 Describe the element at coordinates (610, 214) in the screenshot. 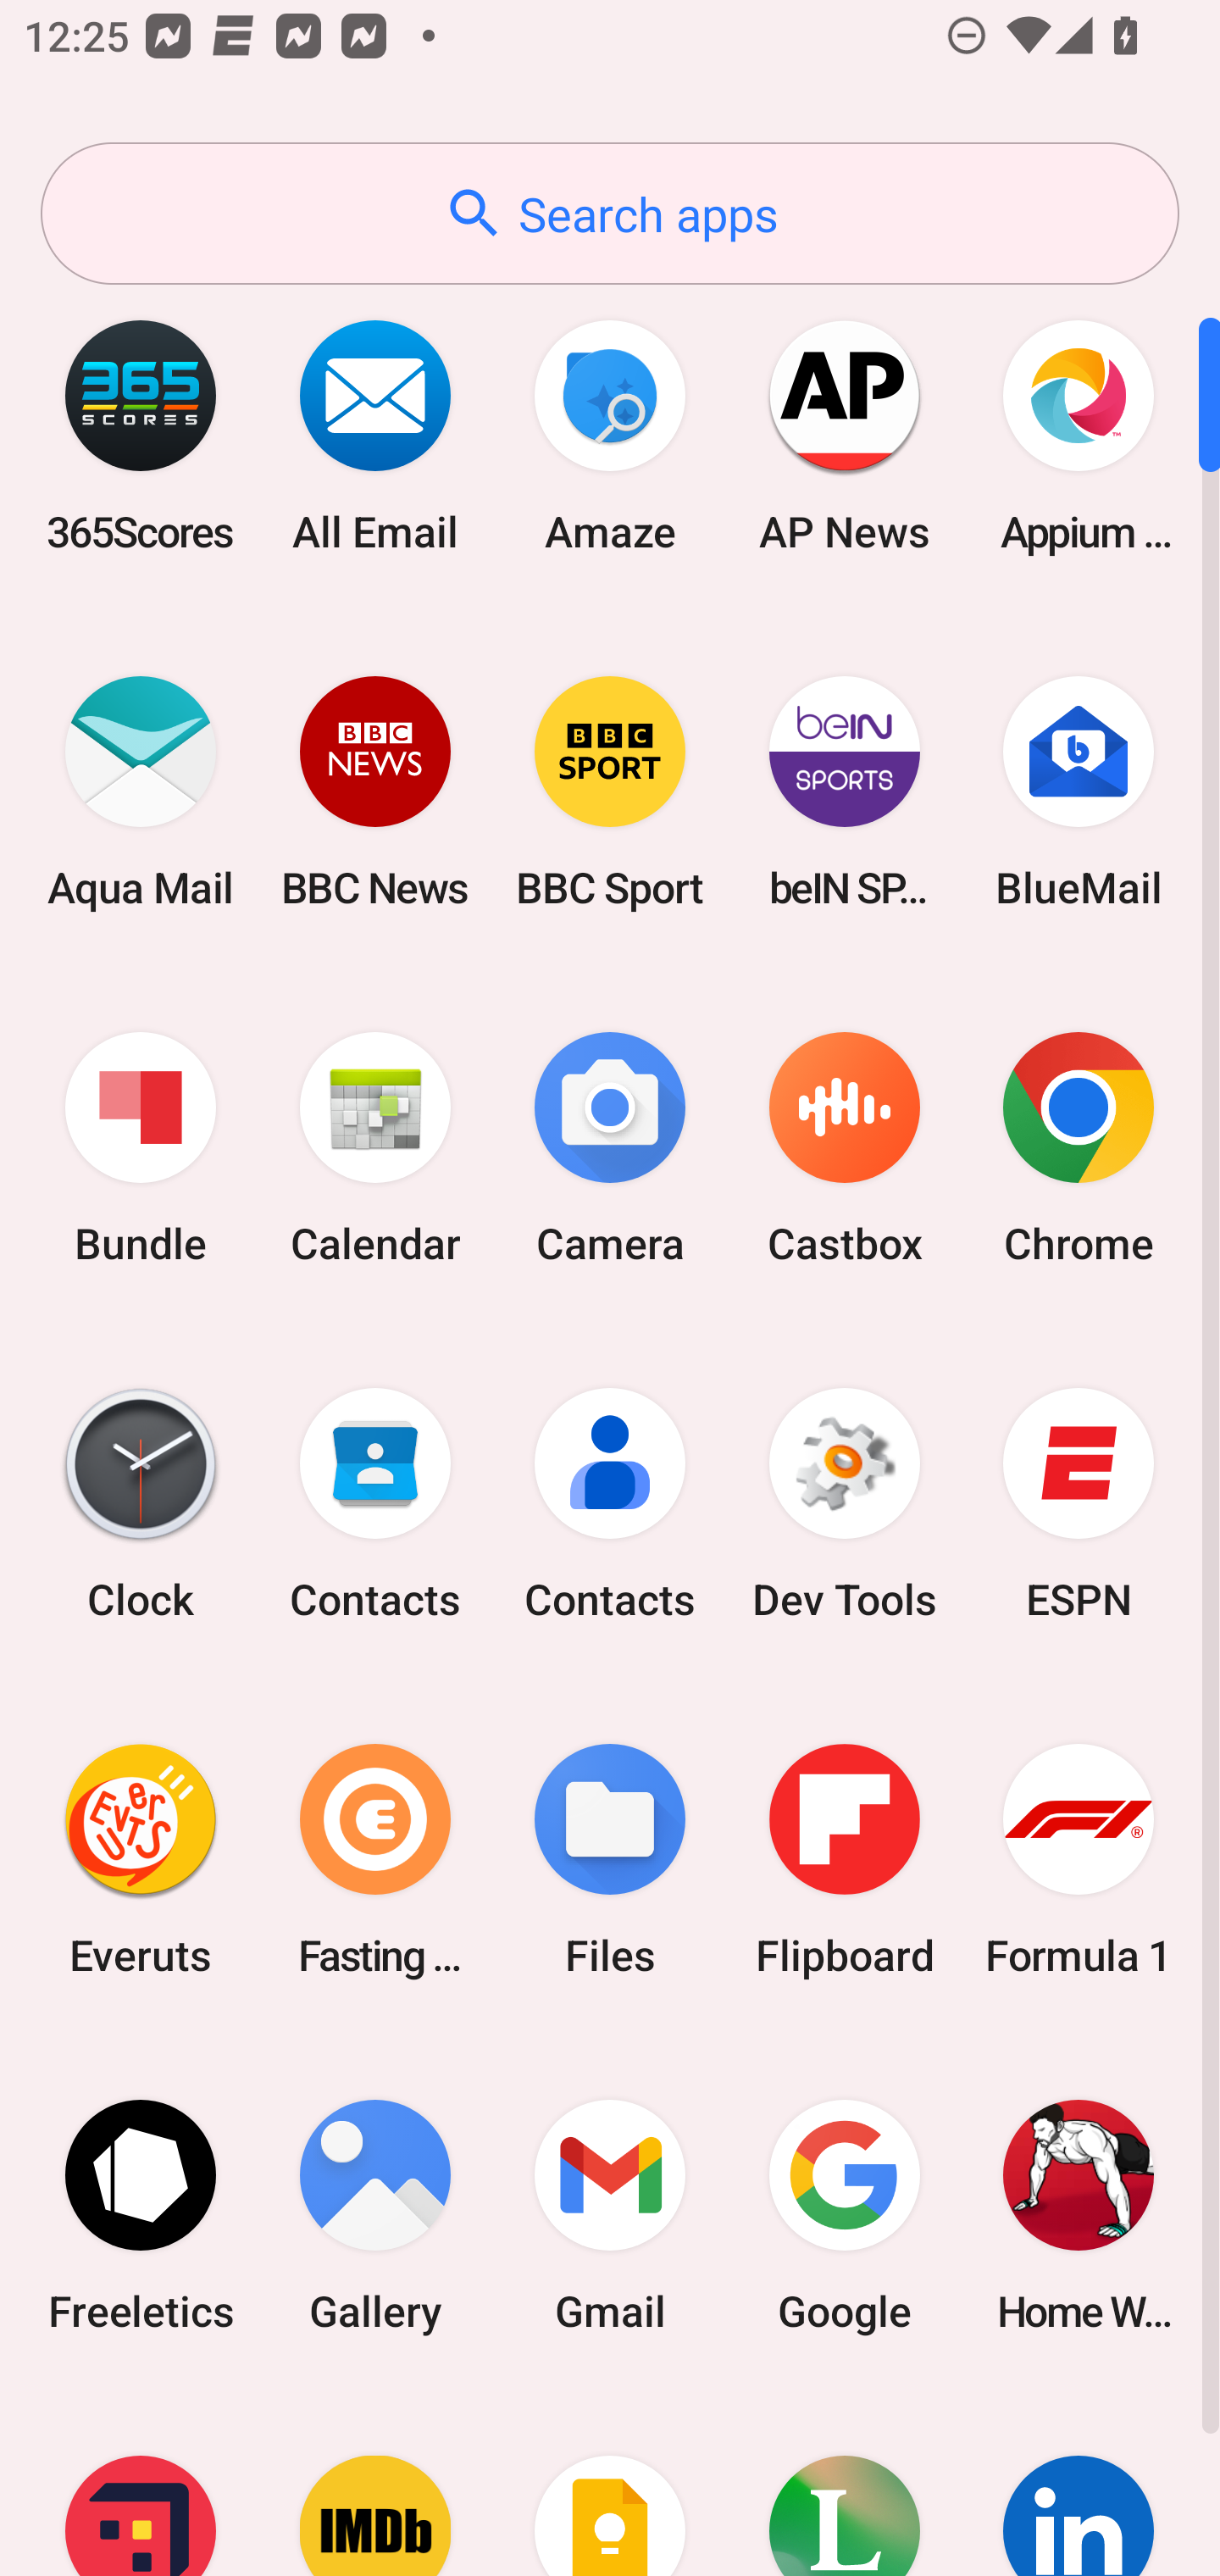

I see `  Search apps` at that location.